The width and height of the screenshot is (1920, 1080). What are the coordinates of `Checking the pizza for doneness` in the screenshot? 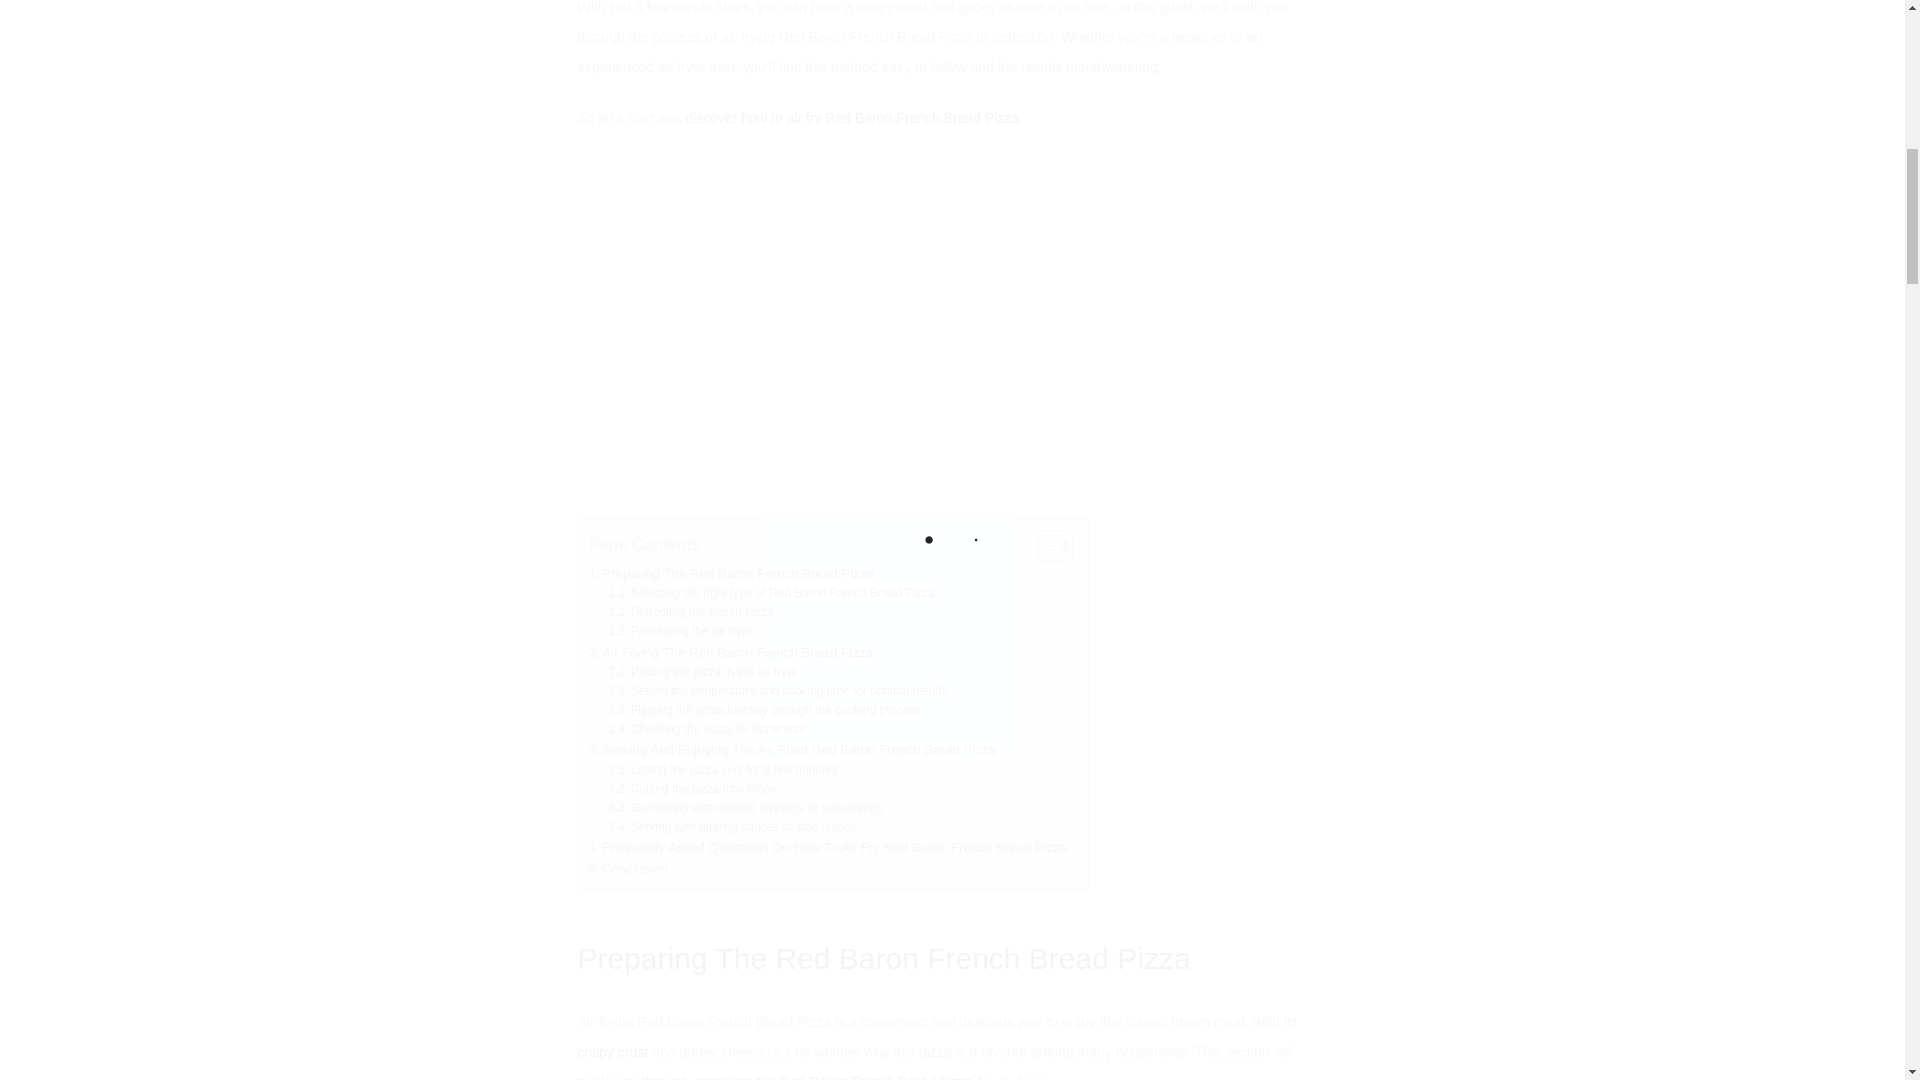 It's located at (706, 729).